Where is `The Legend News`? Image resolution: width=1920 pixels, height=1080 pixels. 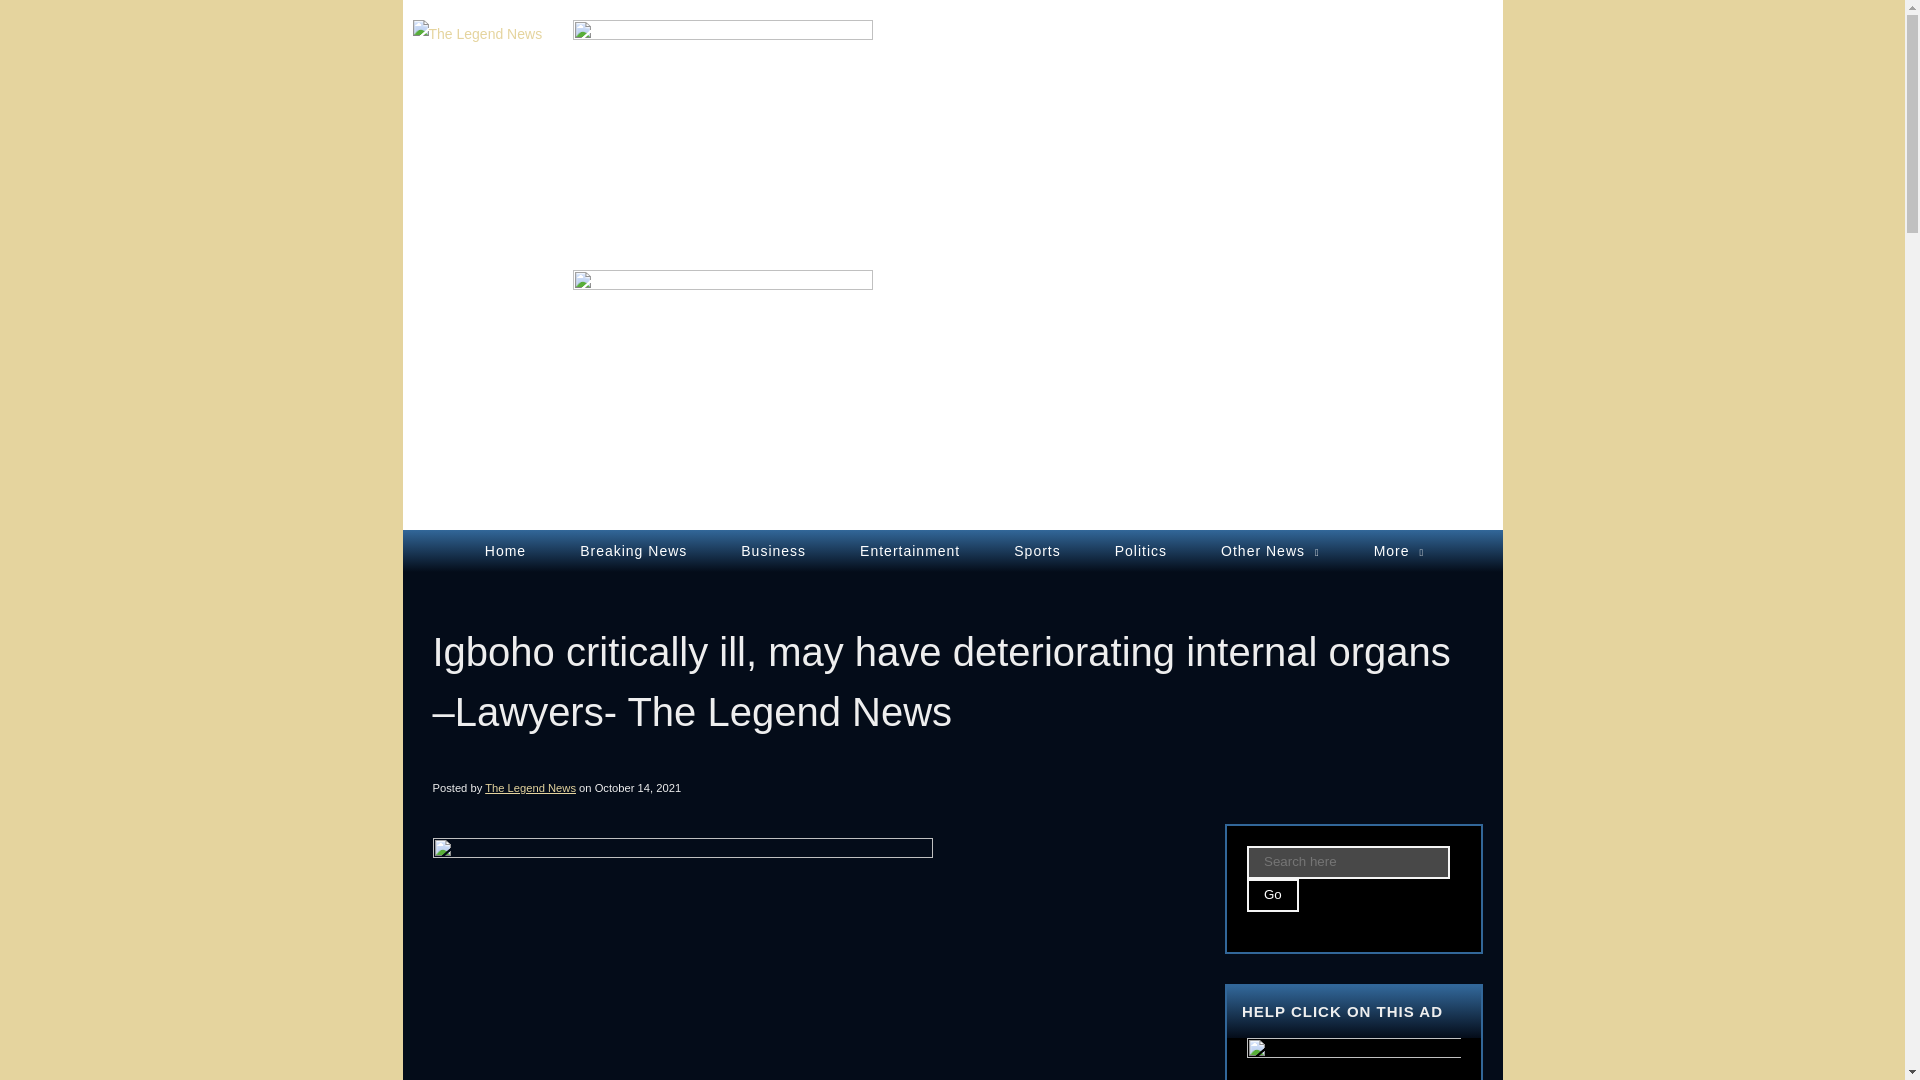
The Legend News is located at coordinates (530, 787).